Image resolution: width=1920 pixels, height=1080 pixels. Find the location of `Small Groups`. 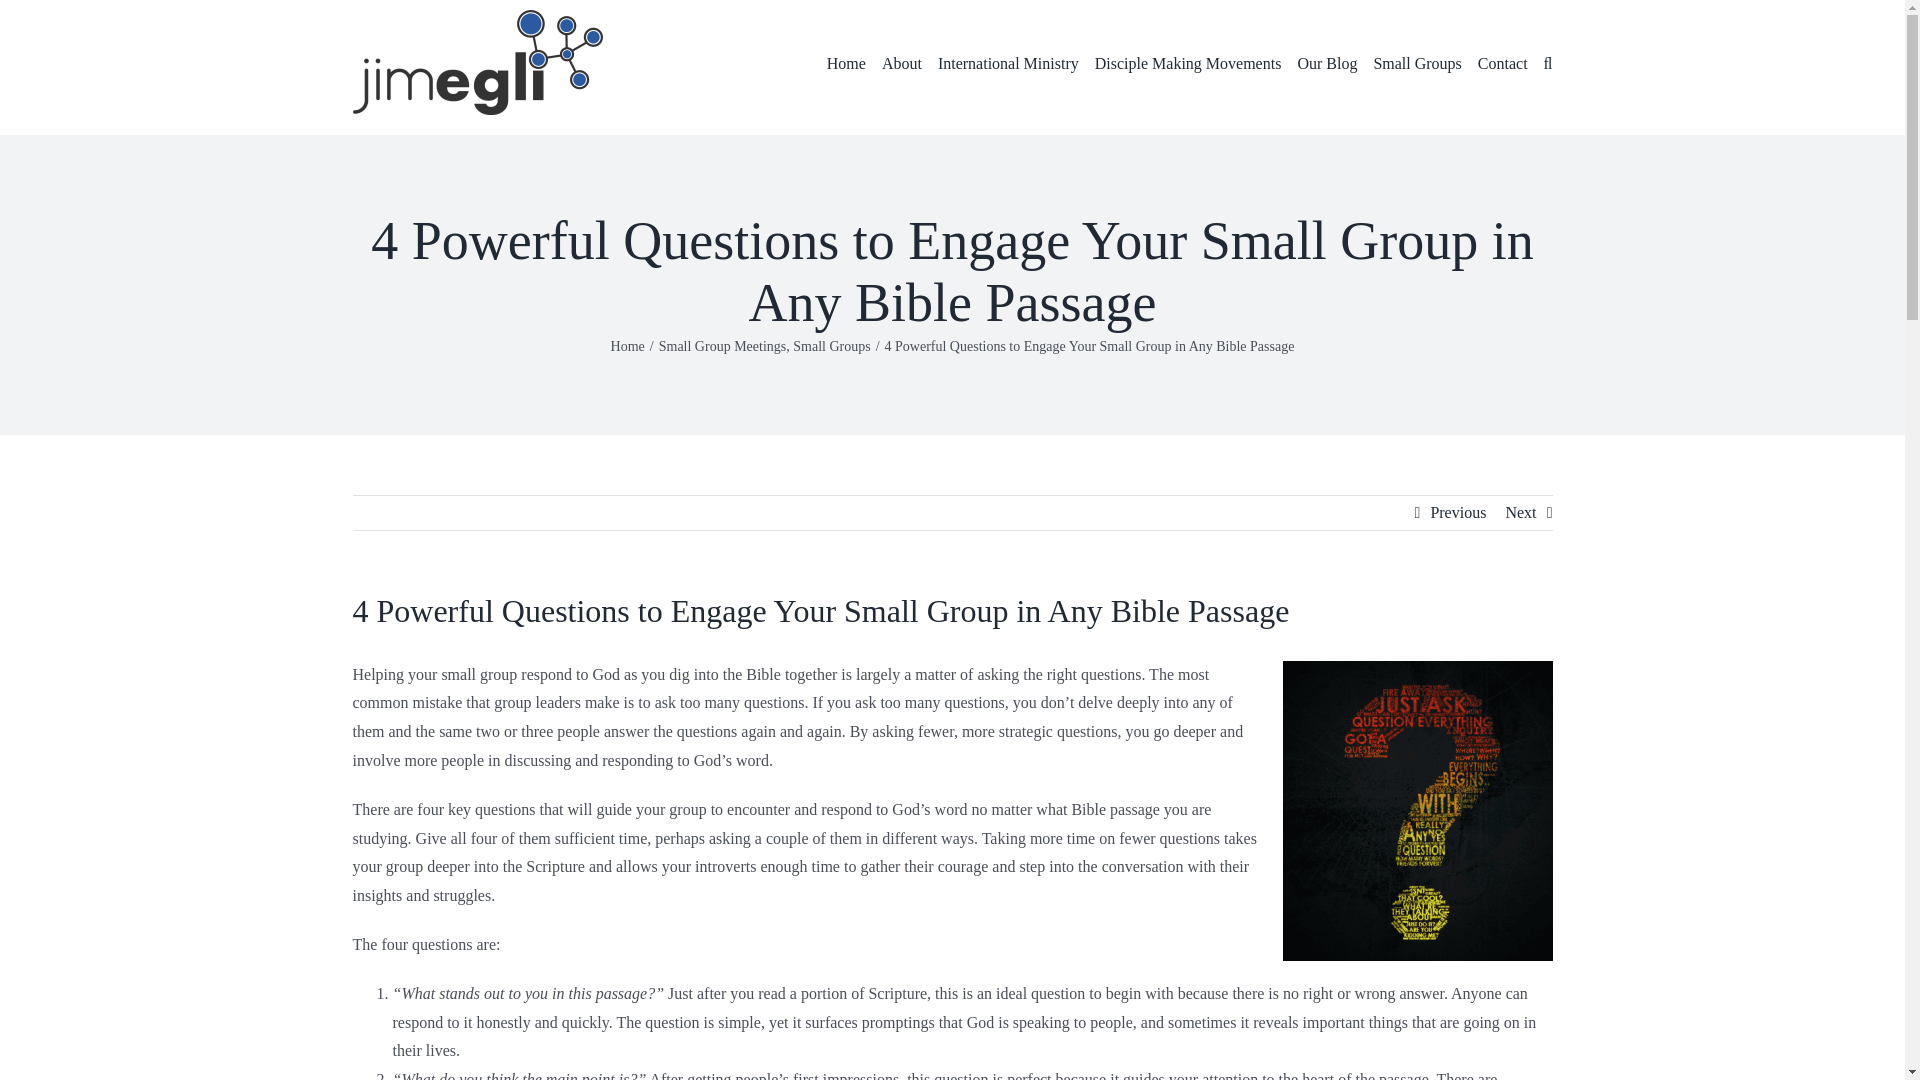

Small Groups is located at coordinates (830, 346).